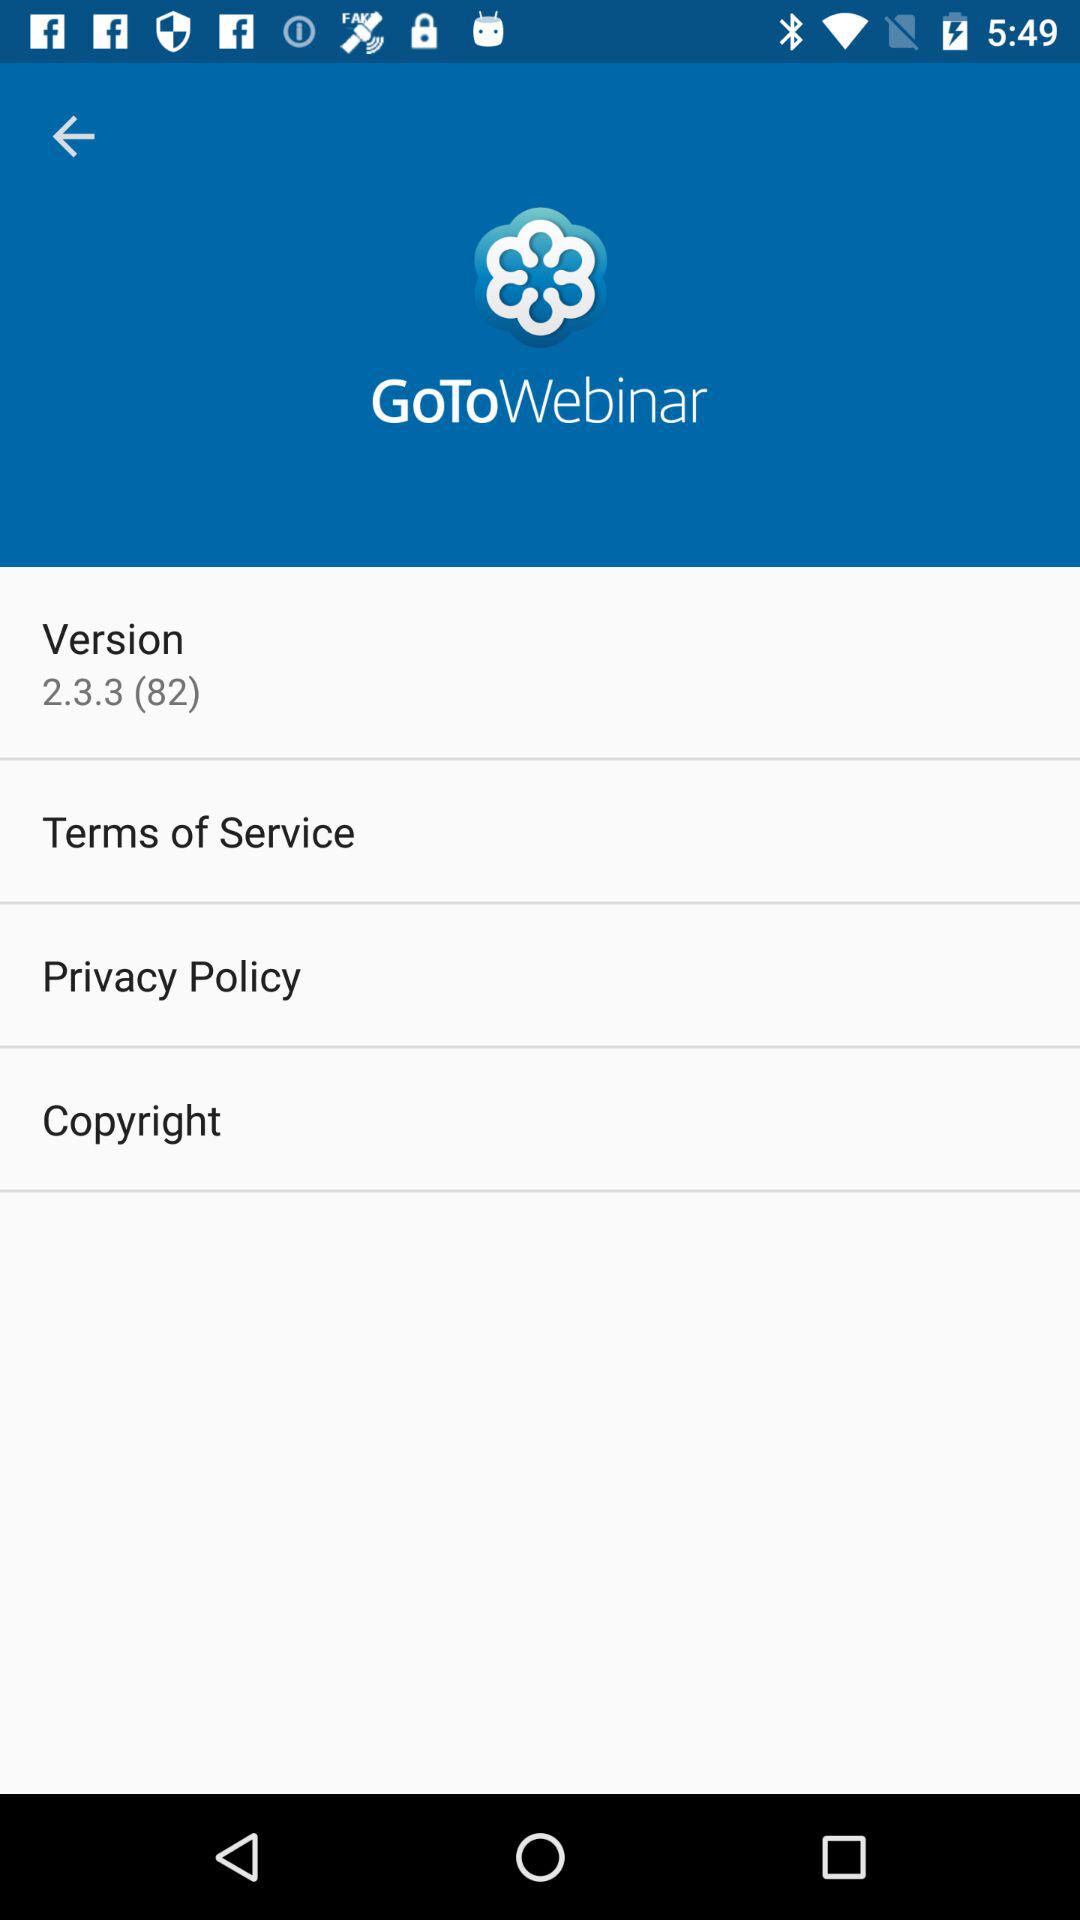 The width and height of the screenshot is (1080, 1920). I want to click on jump until the terms of service, so click(198, 830).